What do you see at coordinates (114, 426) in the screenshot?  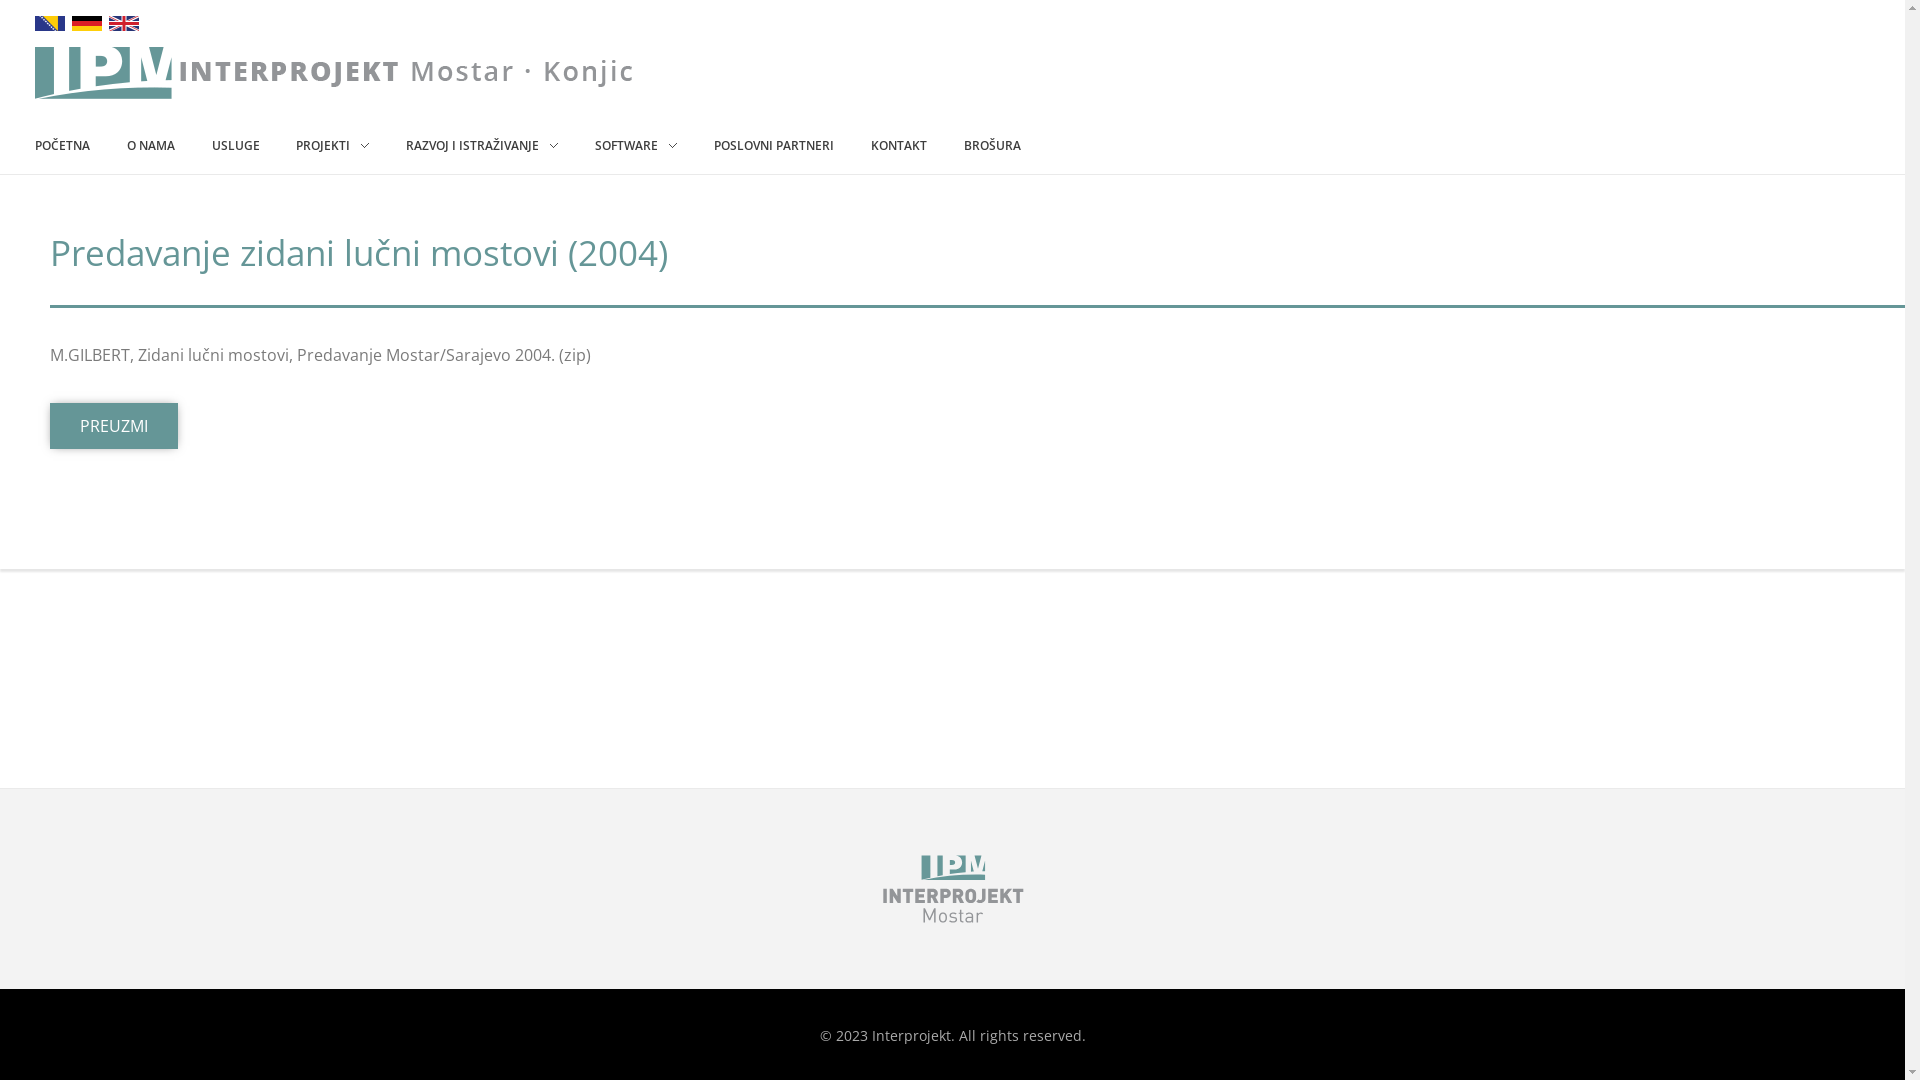 I see `PREUZMI` at bounding box center [114, 426].